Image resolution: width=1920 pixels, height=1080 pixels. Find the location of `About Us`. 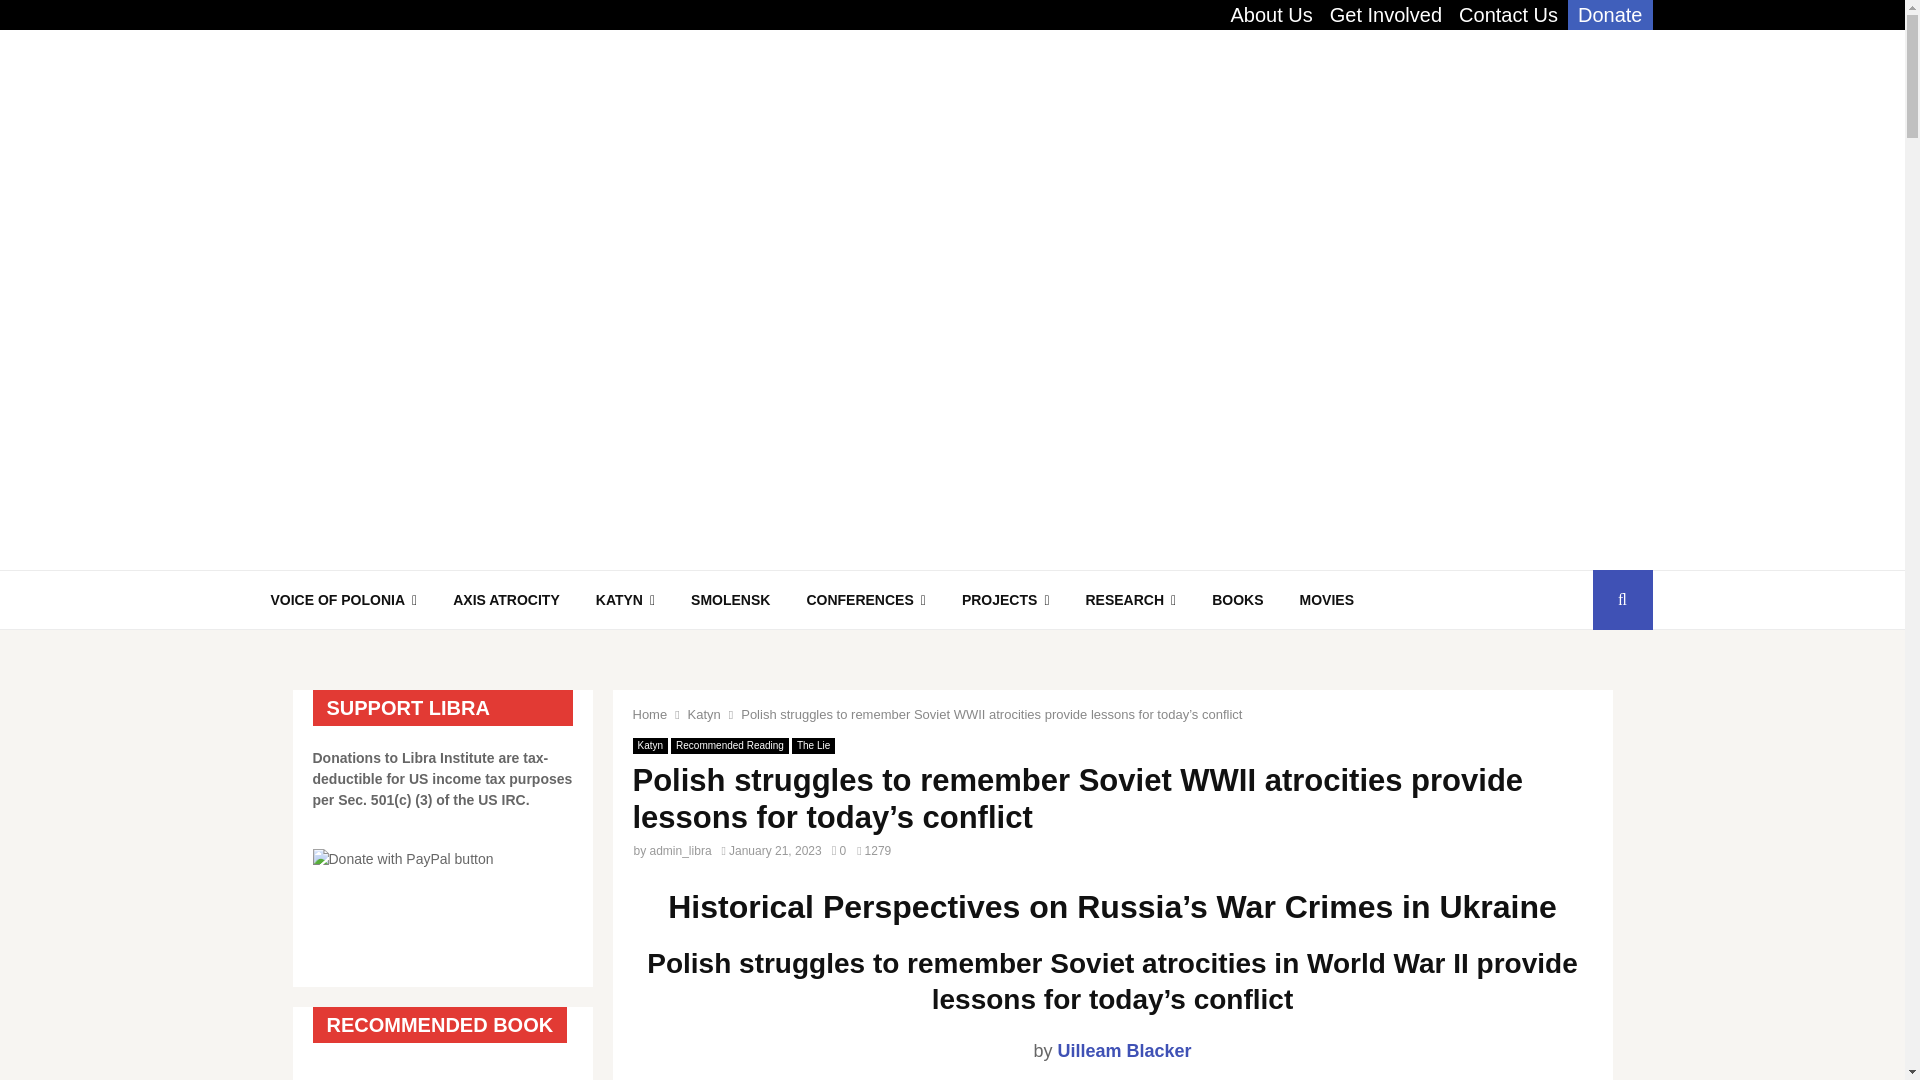

About Us is located at coordinates (1270, 15).